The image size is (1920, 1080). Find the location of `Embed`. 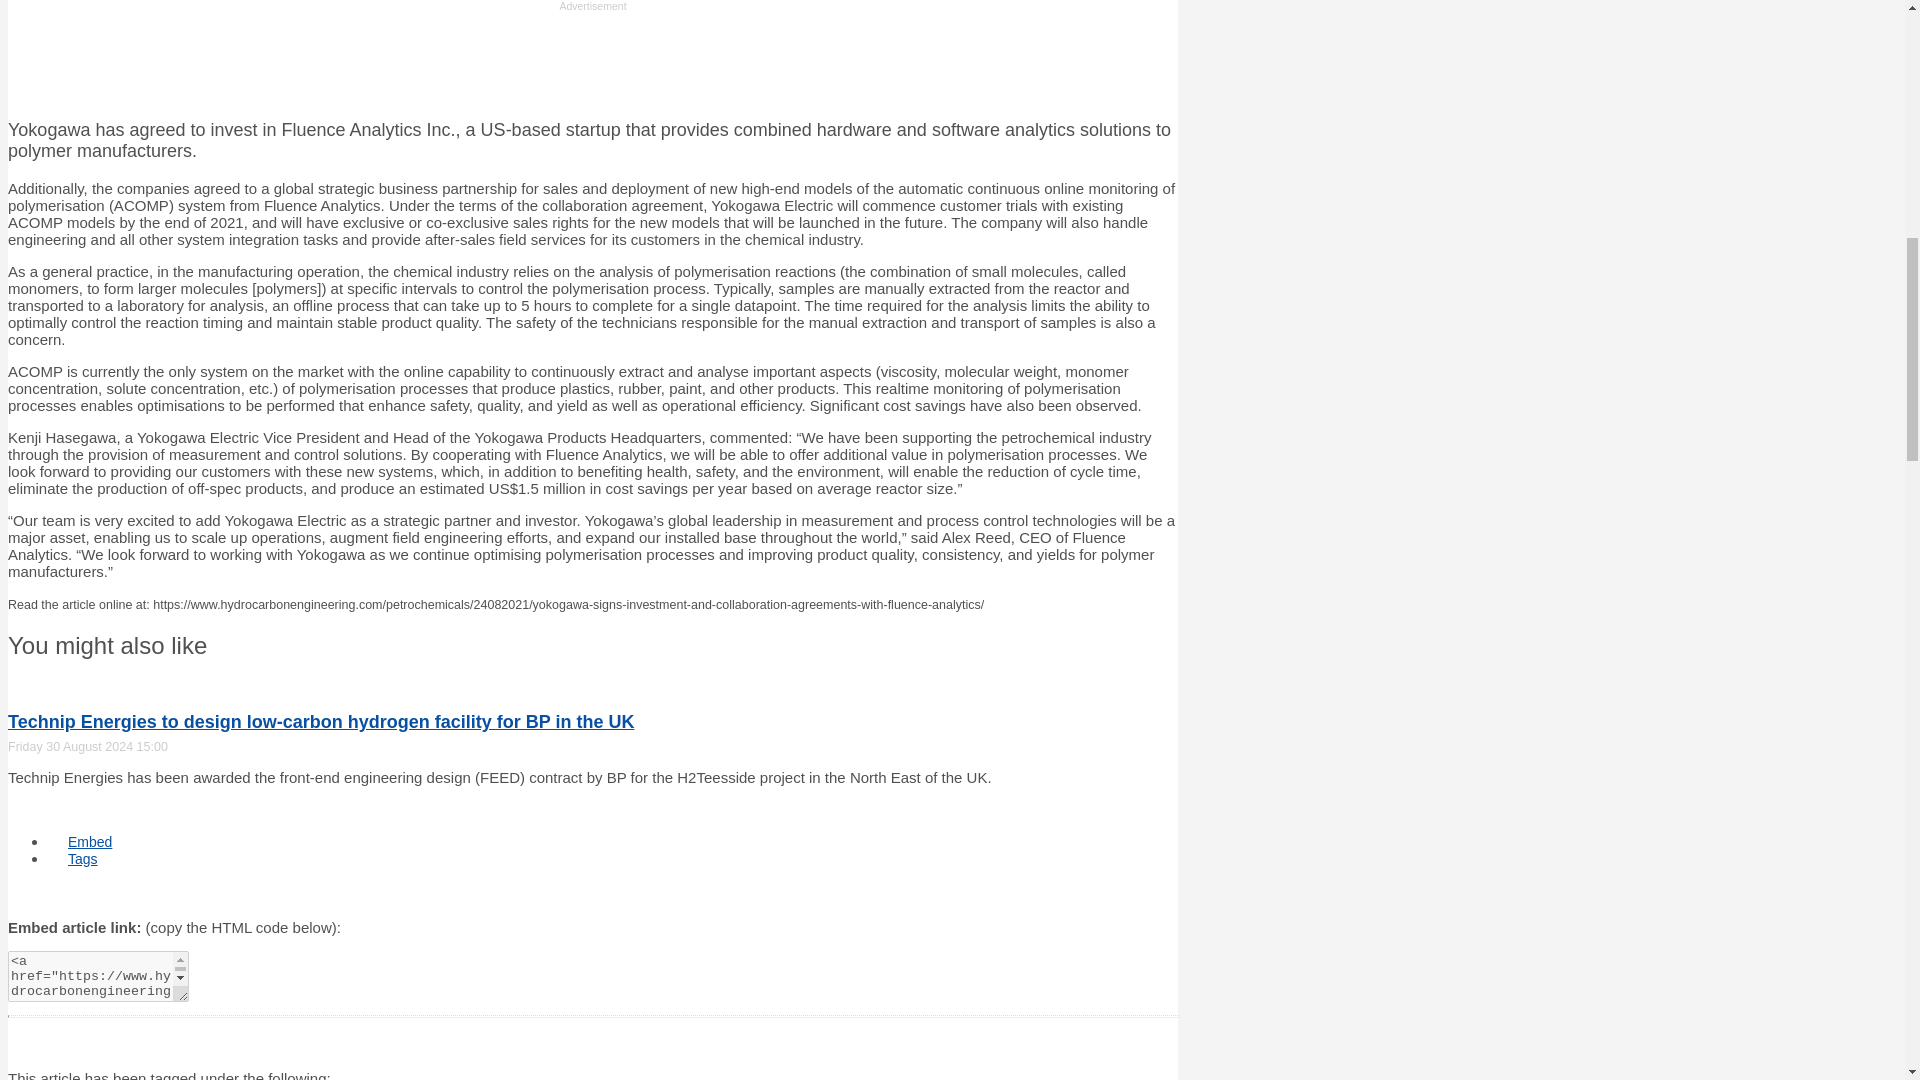

Embed is located at coordinates (90, 842).